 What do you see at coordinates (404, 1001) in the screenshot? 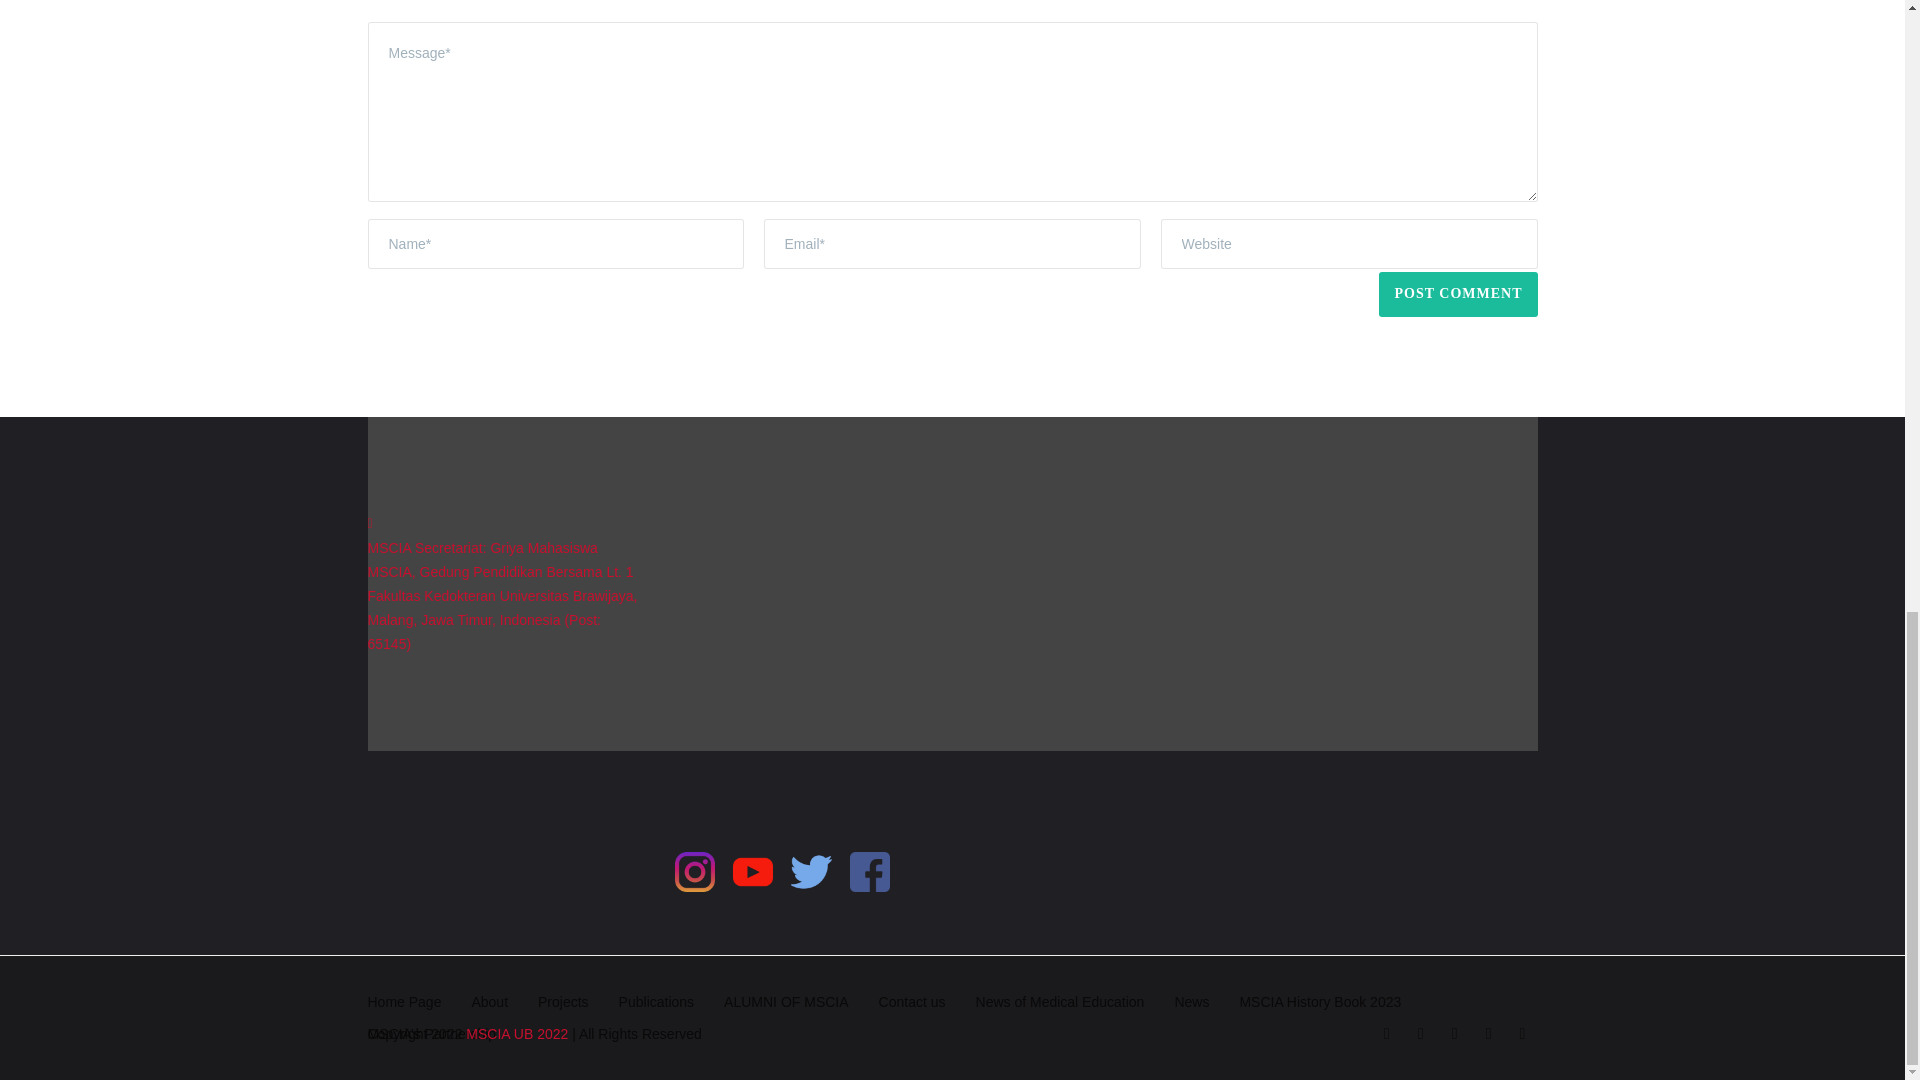
I see `Home Page` at bounding box center [404, 1001].